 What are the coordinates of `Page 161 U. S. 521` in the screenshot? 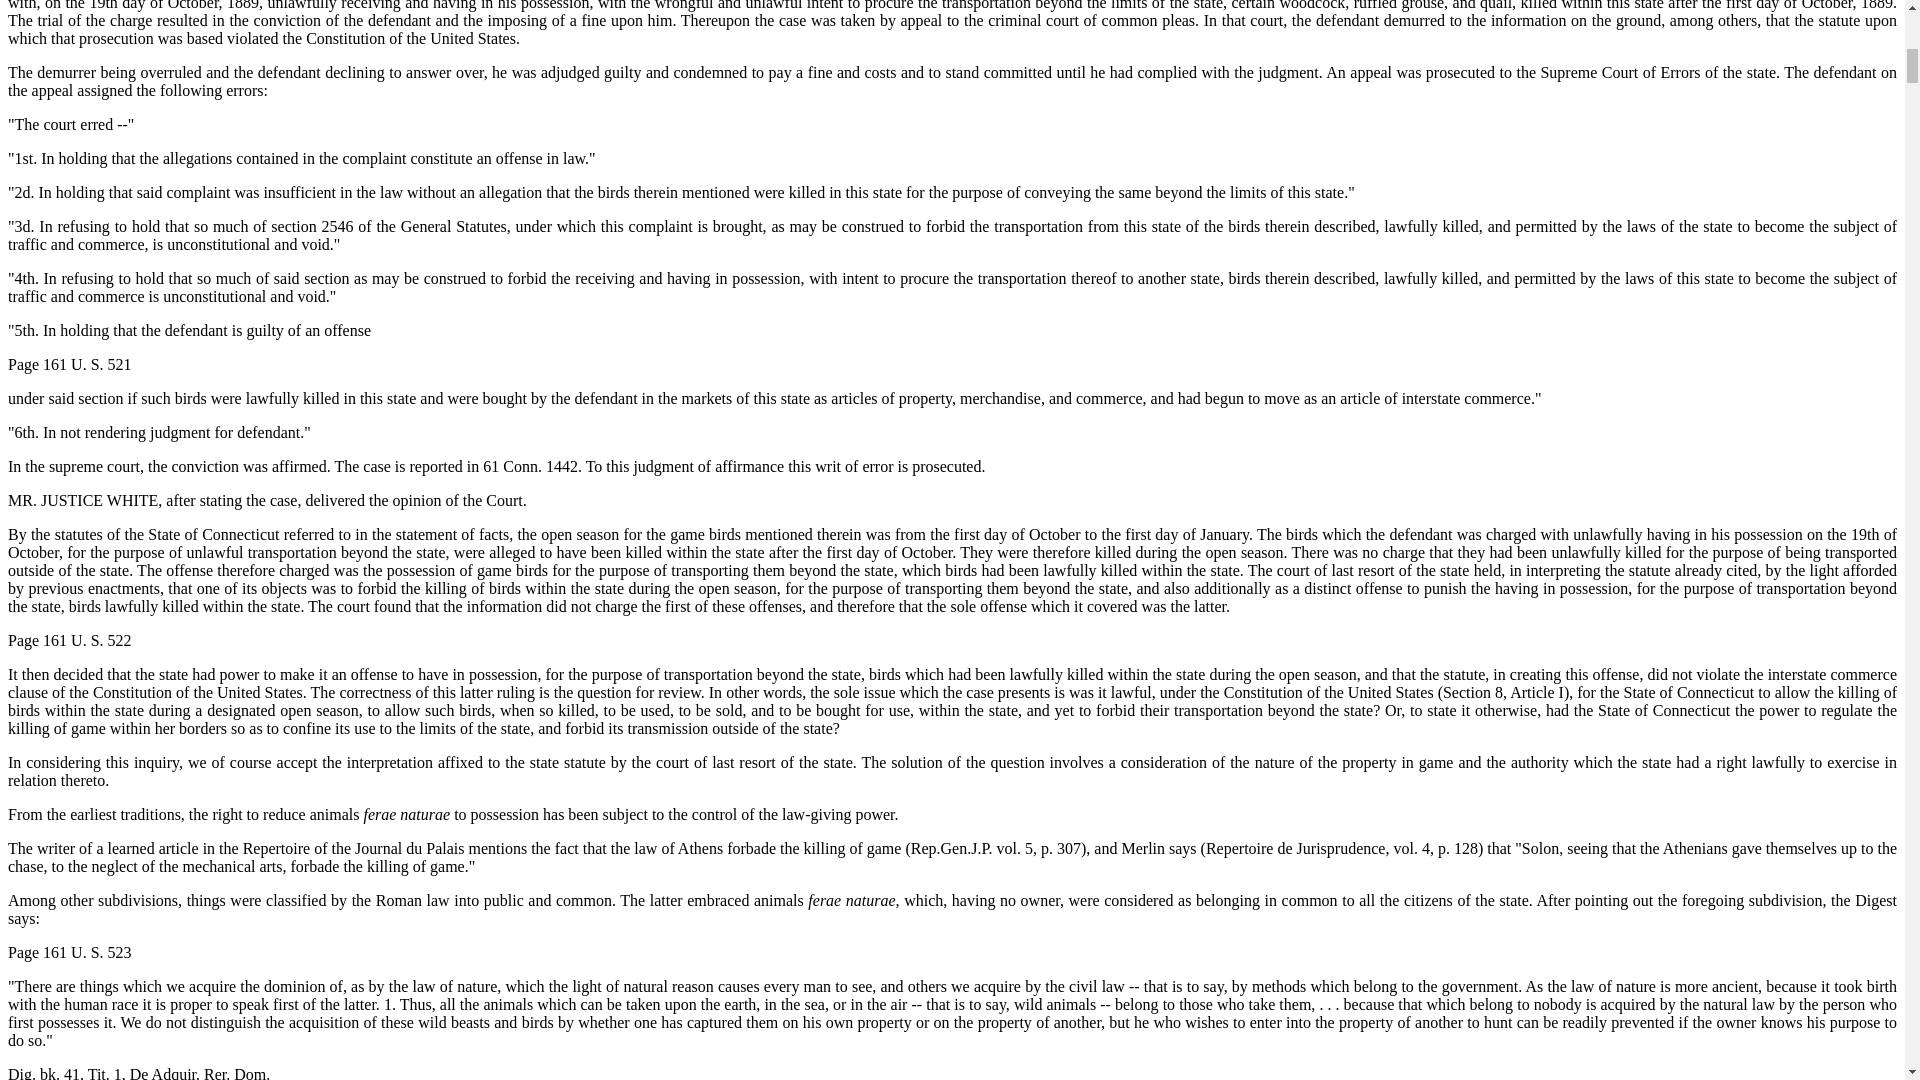 It's located at (70, 364).